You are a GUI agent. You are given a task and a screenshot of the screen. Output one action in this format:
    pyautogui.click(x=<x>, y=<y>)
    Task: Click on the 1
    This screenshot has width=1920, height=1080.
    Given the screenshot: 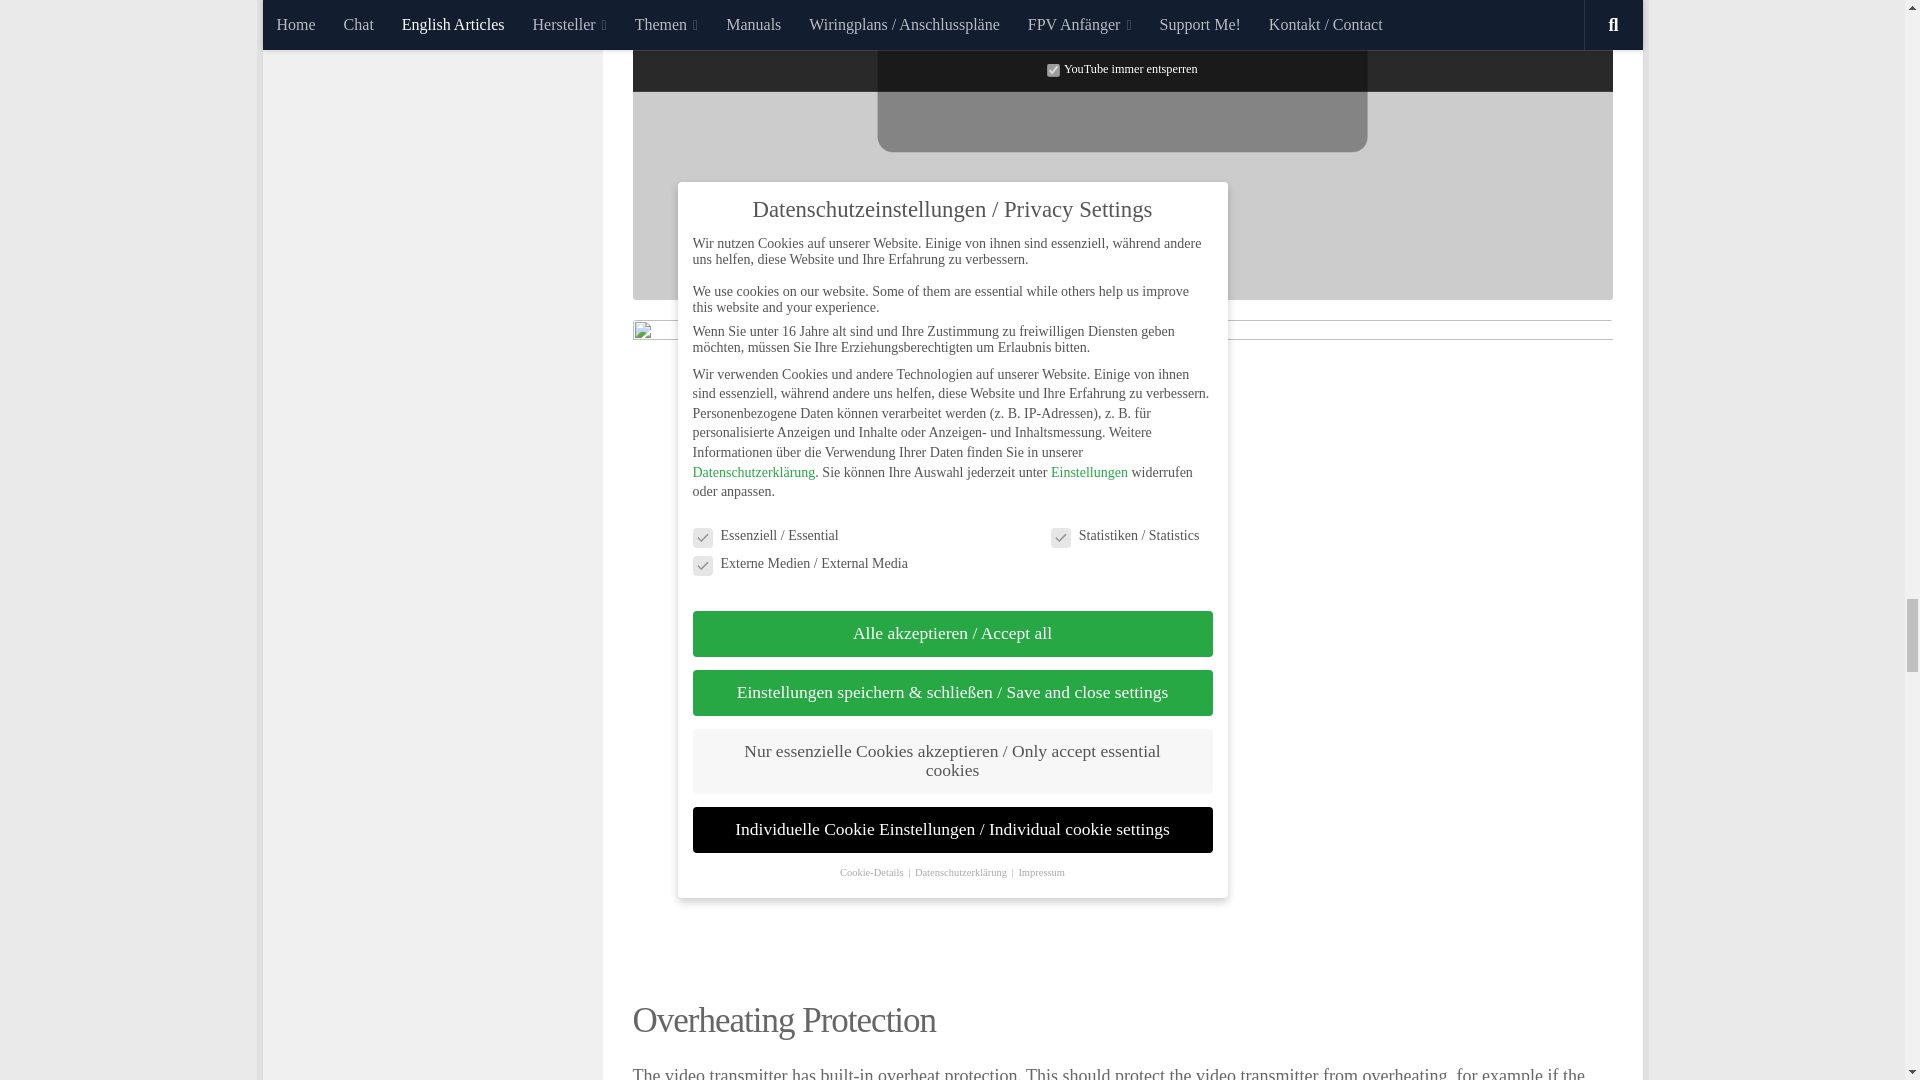 What is the action you would take?
    pyautogui.click(x=1052, y=68)
    